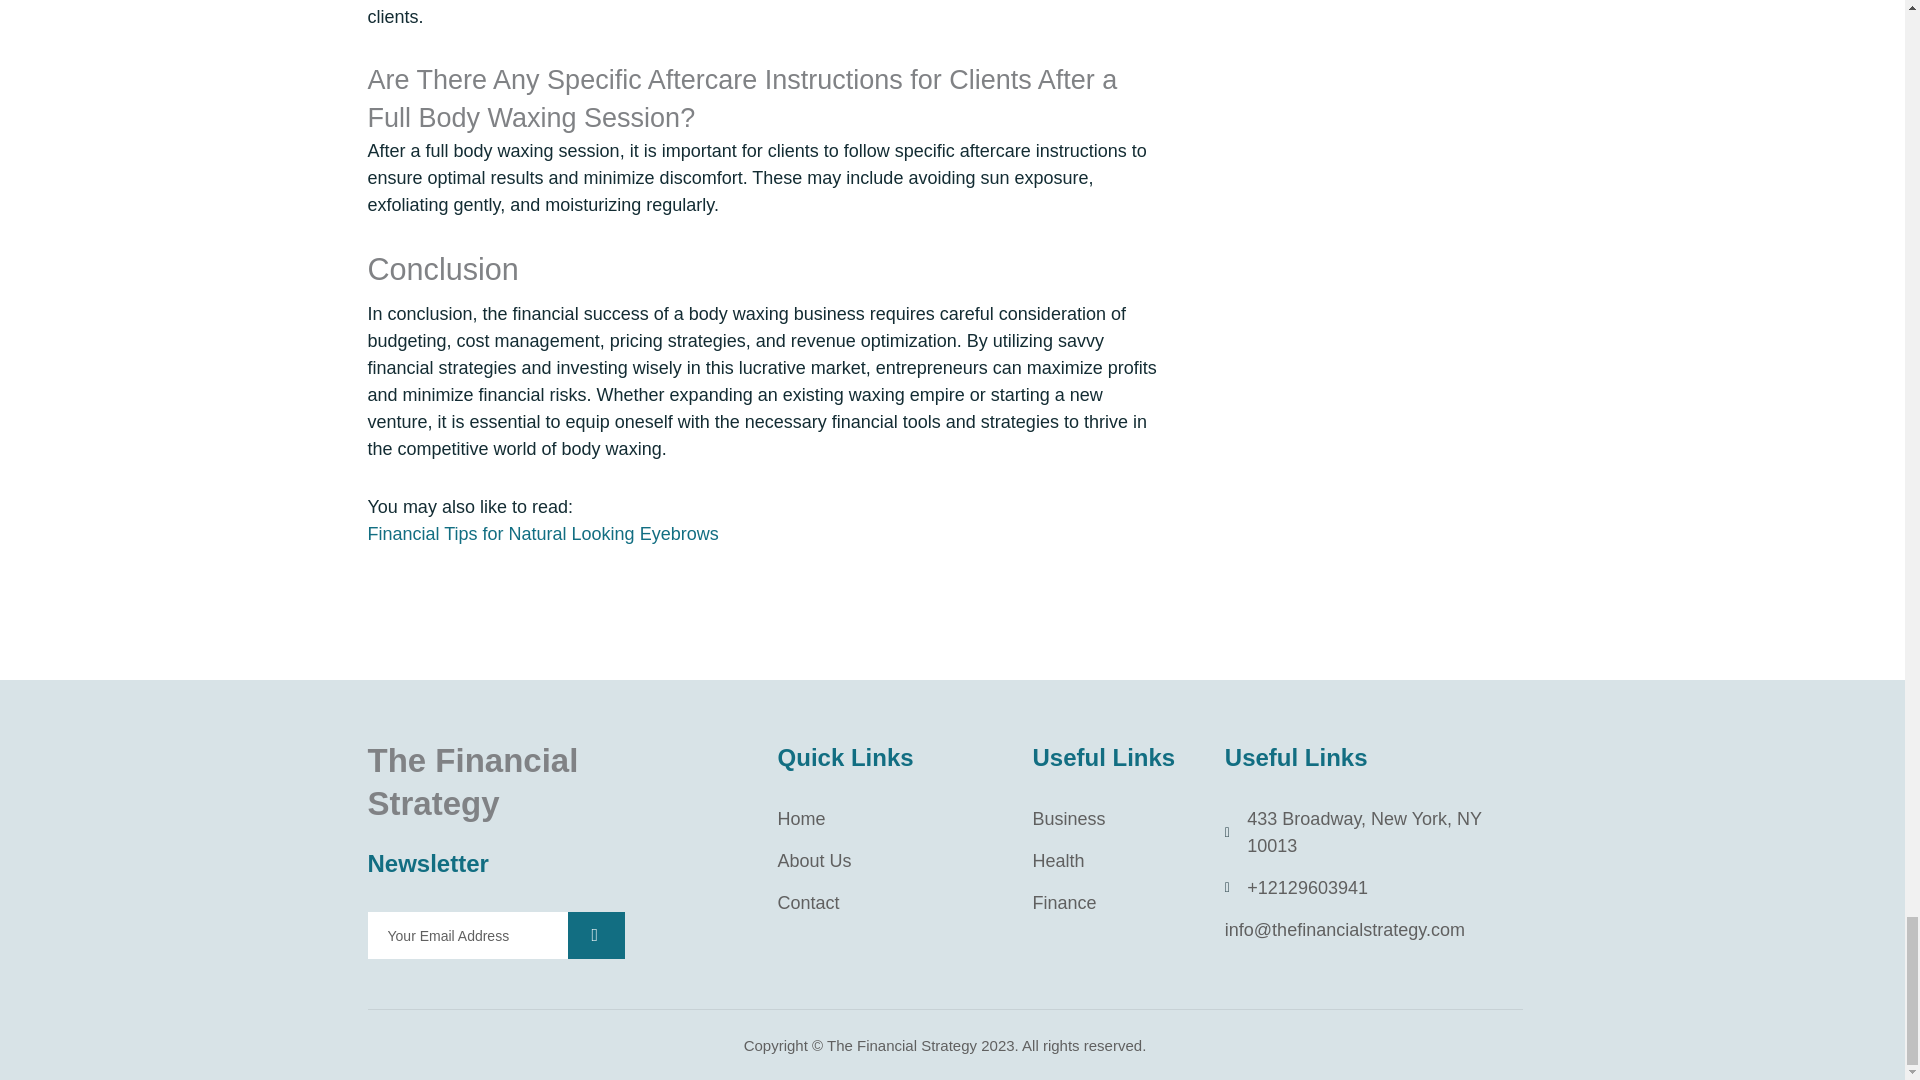 The image size is (1920, 1080). Describe the element at coordinates (1113, 818) in the screenshot. I see `Business` at that location.